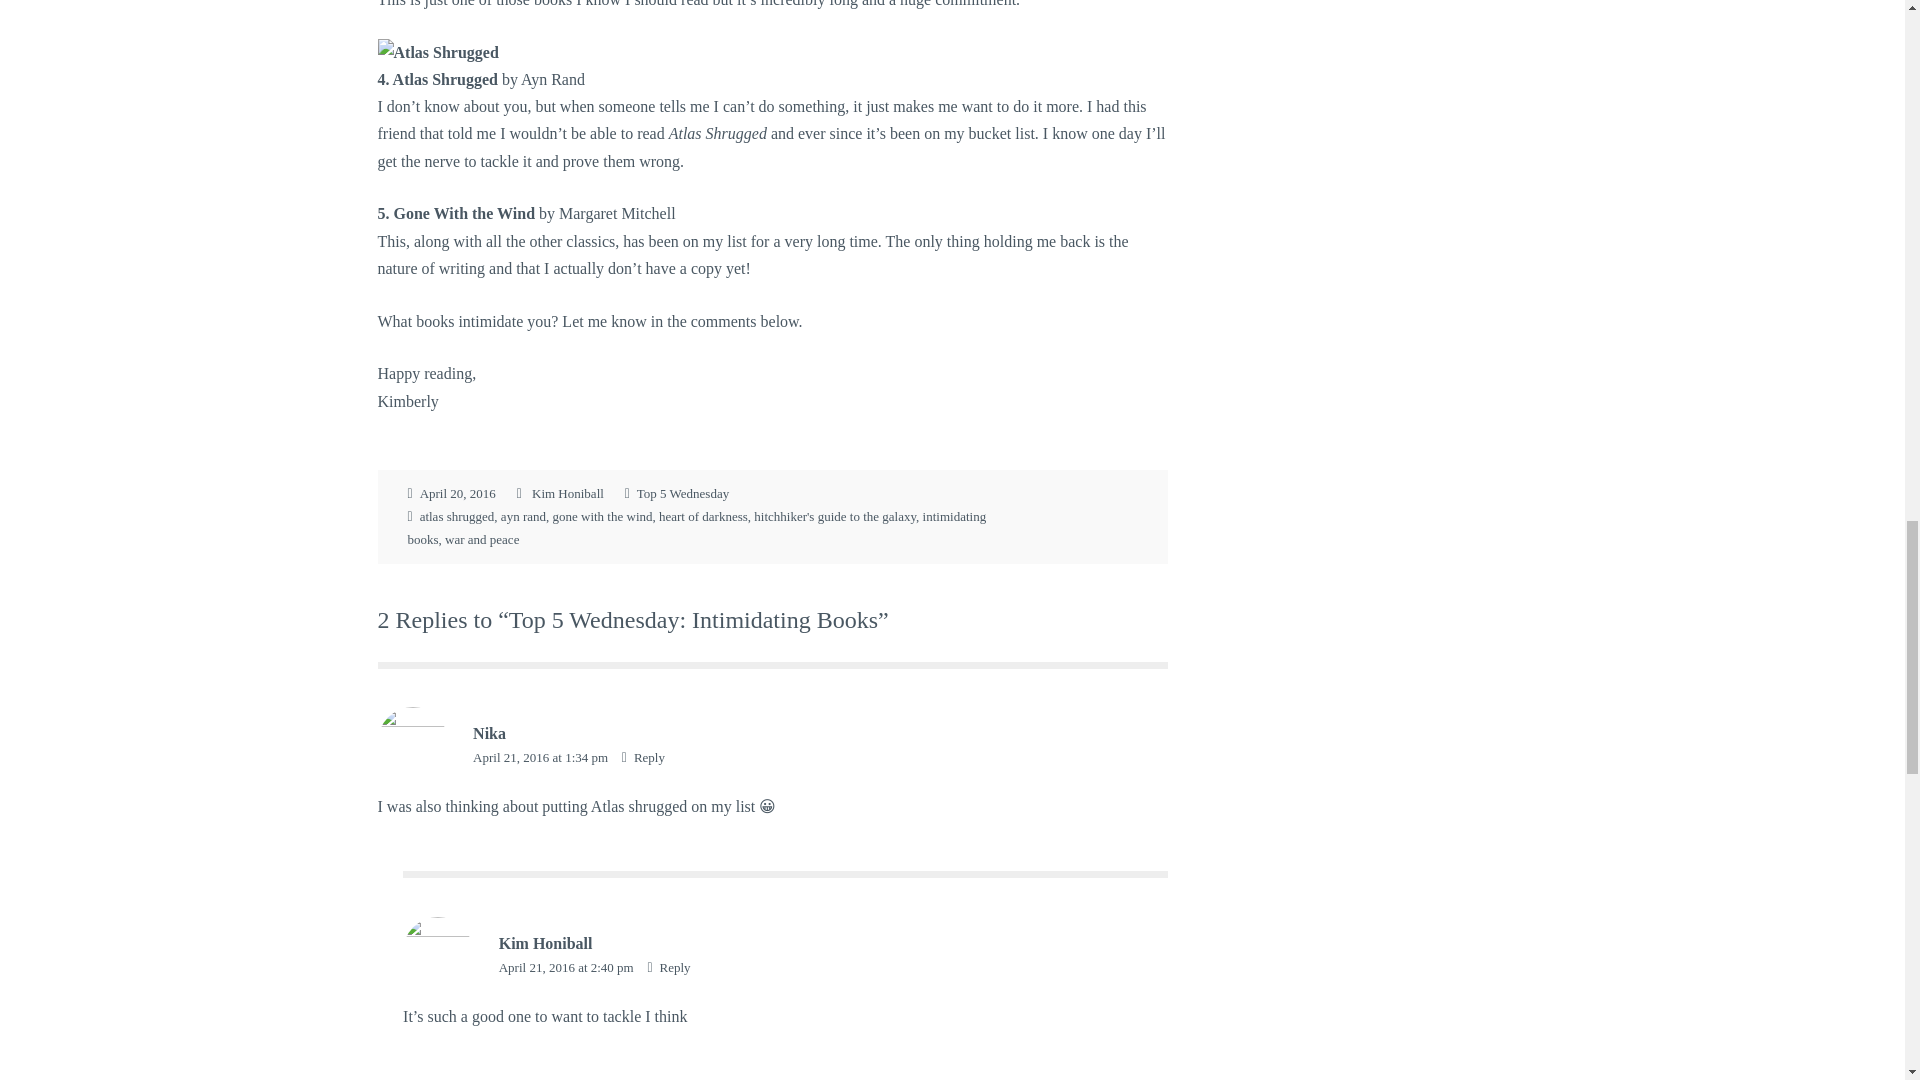  I want to click on gone with the wind, so click(602, 516).